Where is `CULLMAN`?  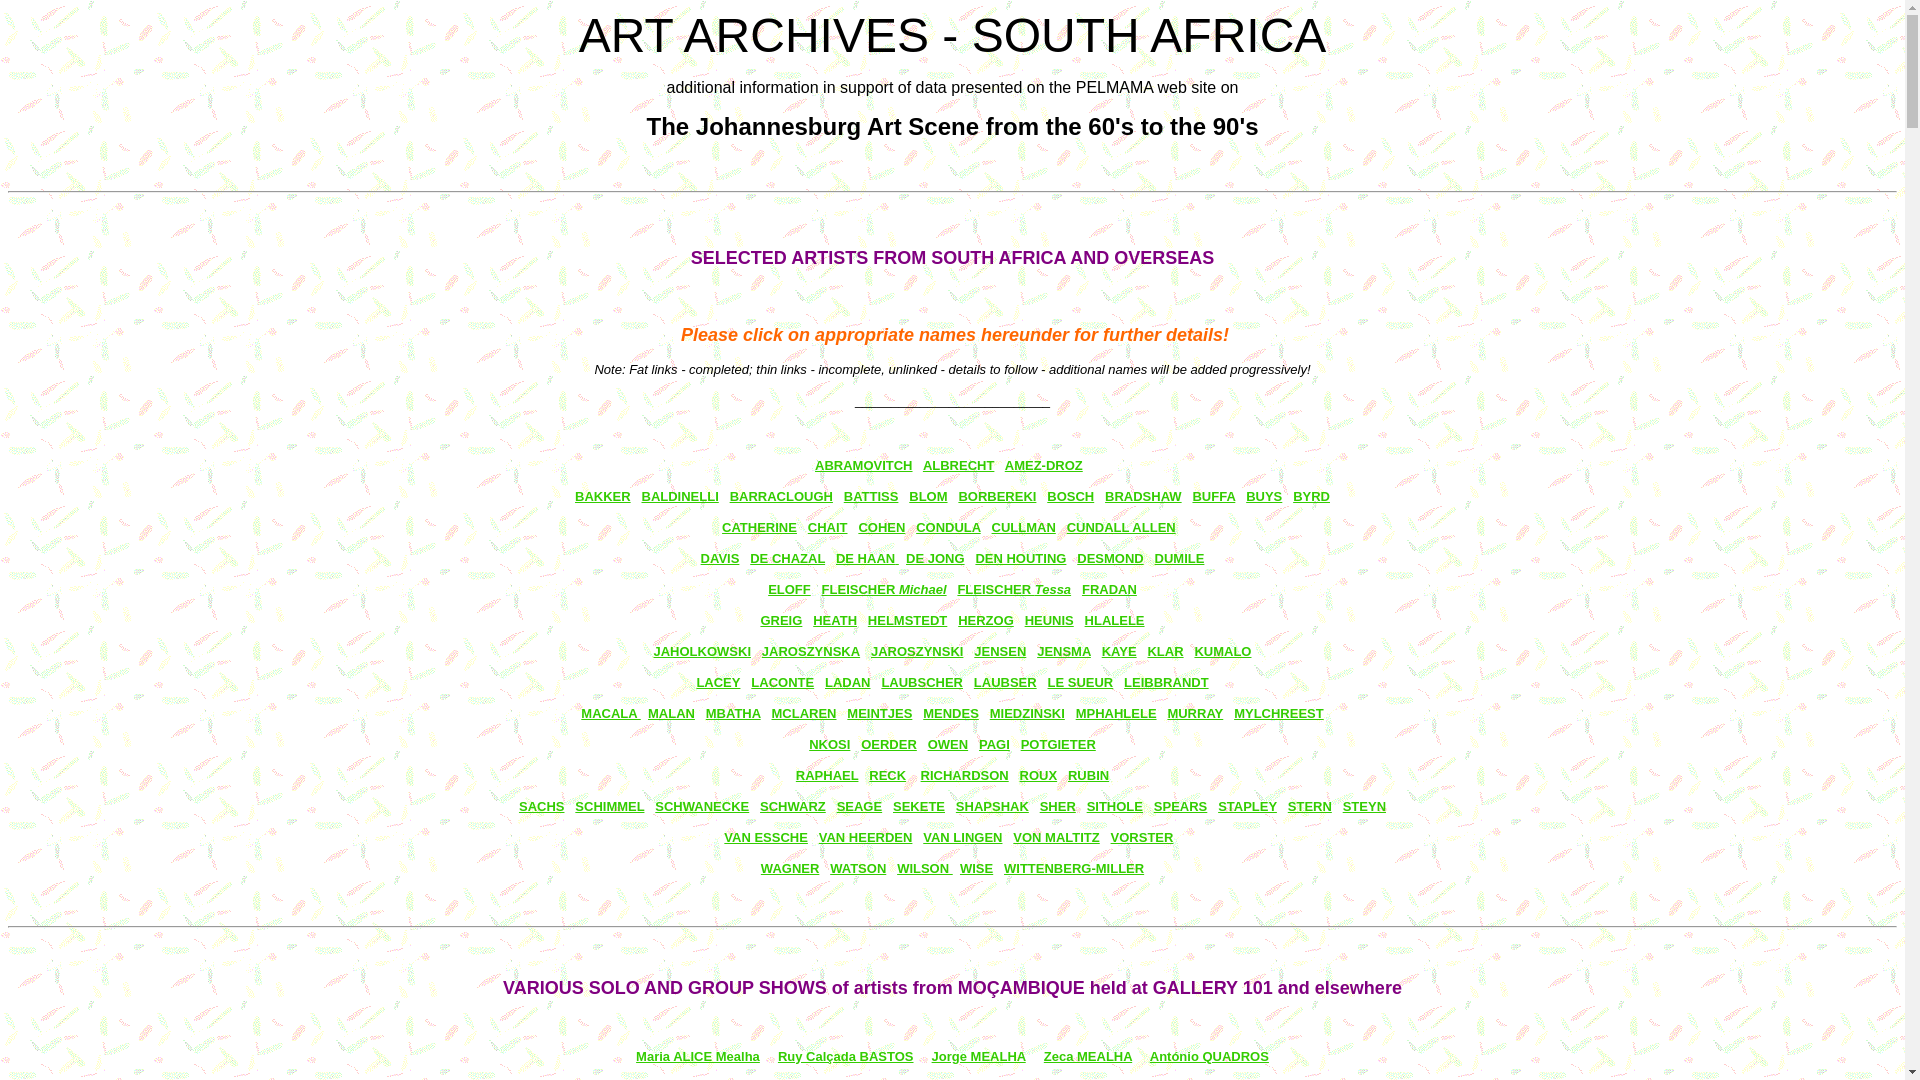
CULLMAN is located at coordinates (1024, 528).